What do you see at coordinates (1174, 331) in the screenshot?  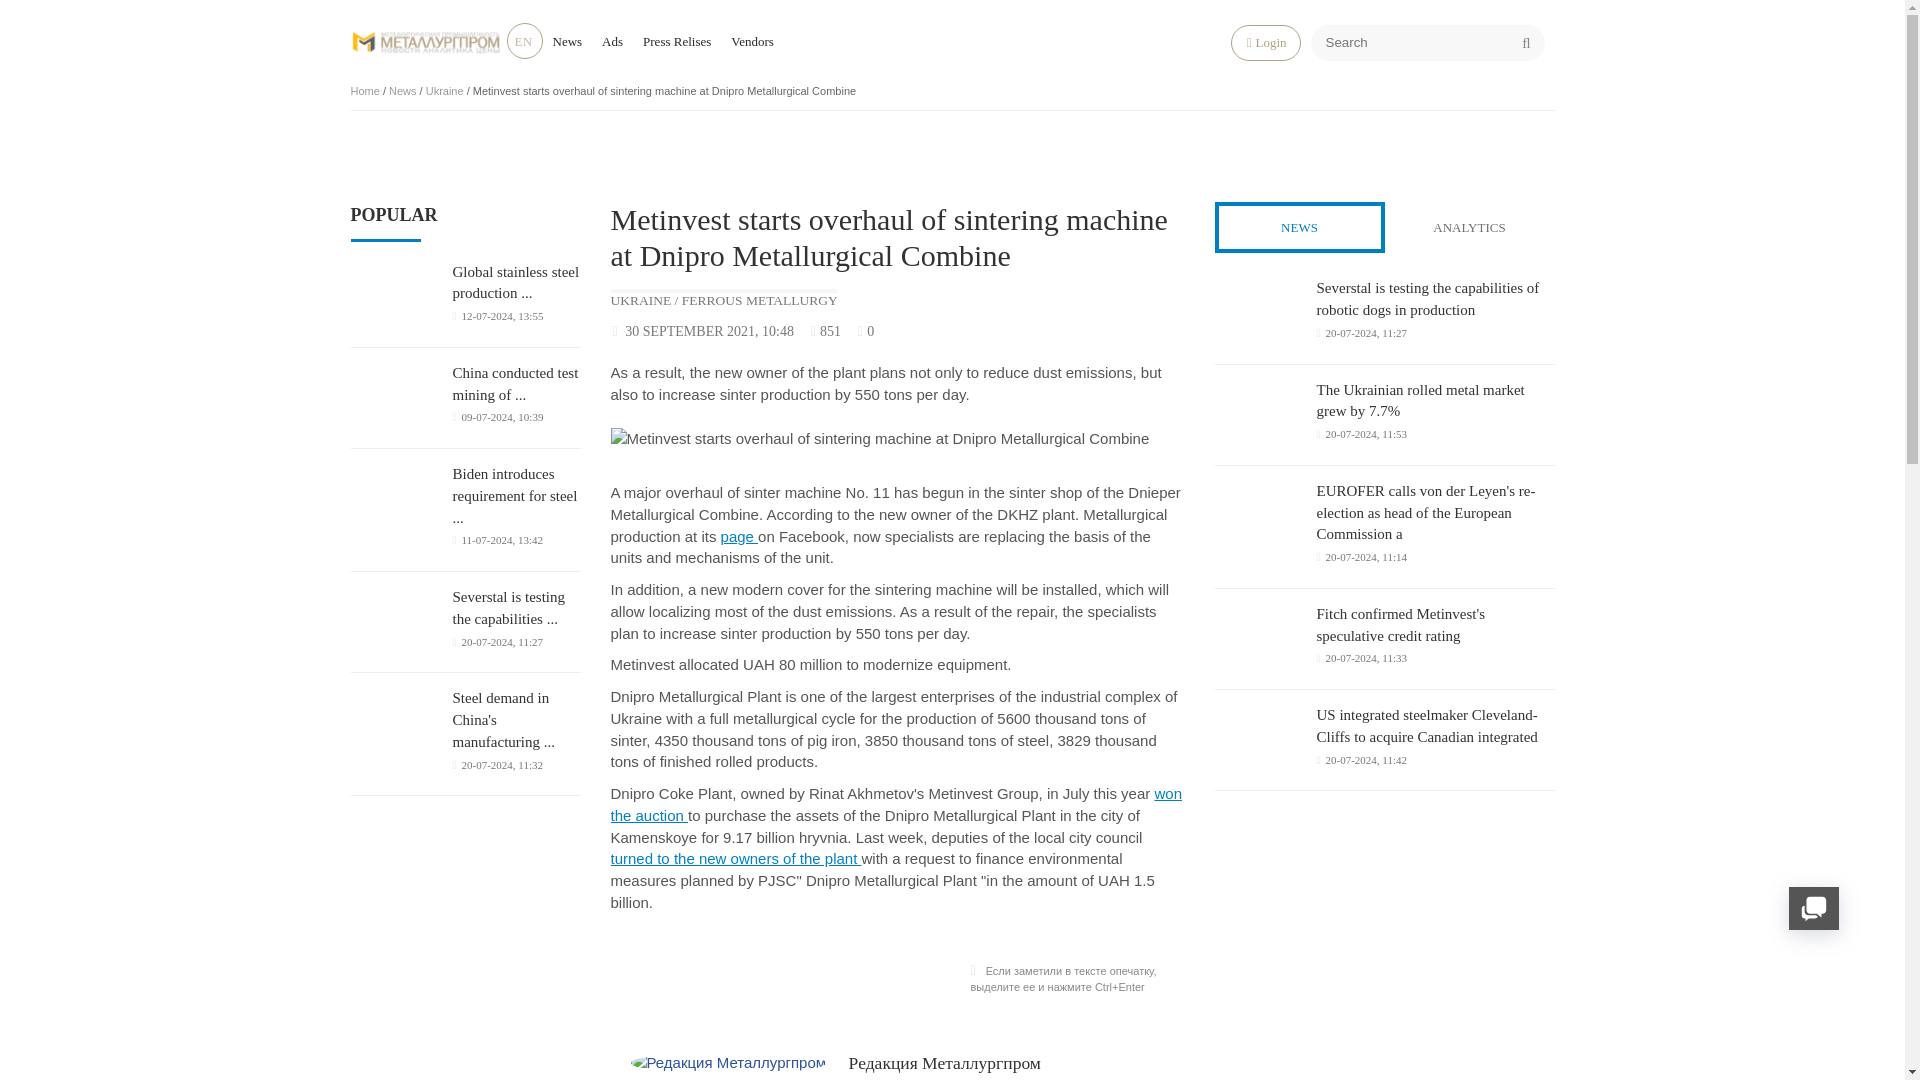 I see `Excellent` at bounding box center [1174, 331].